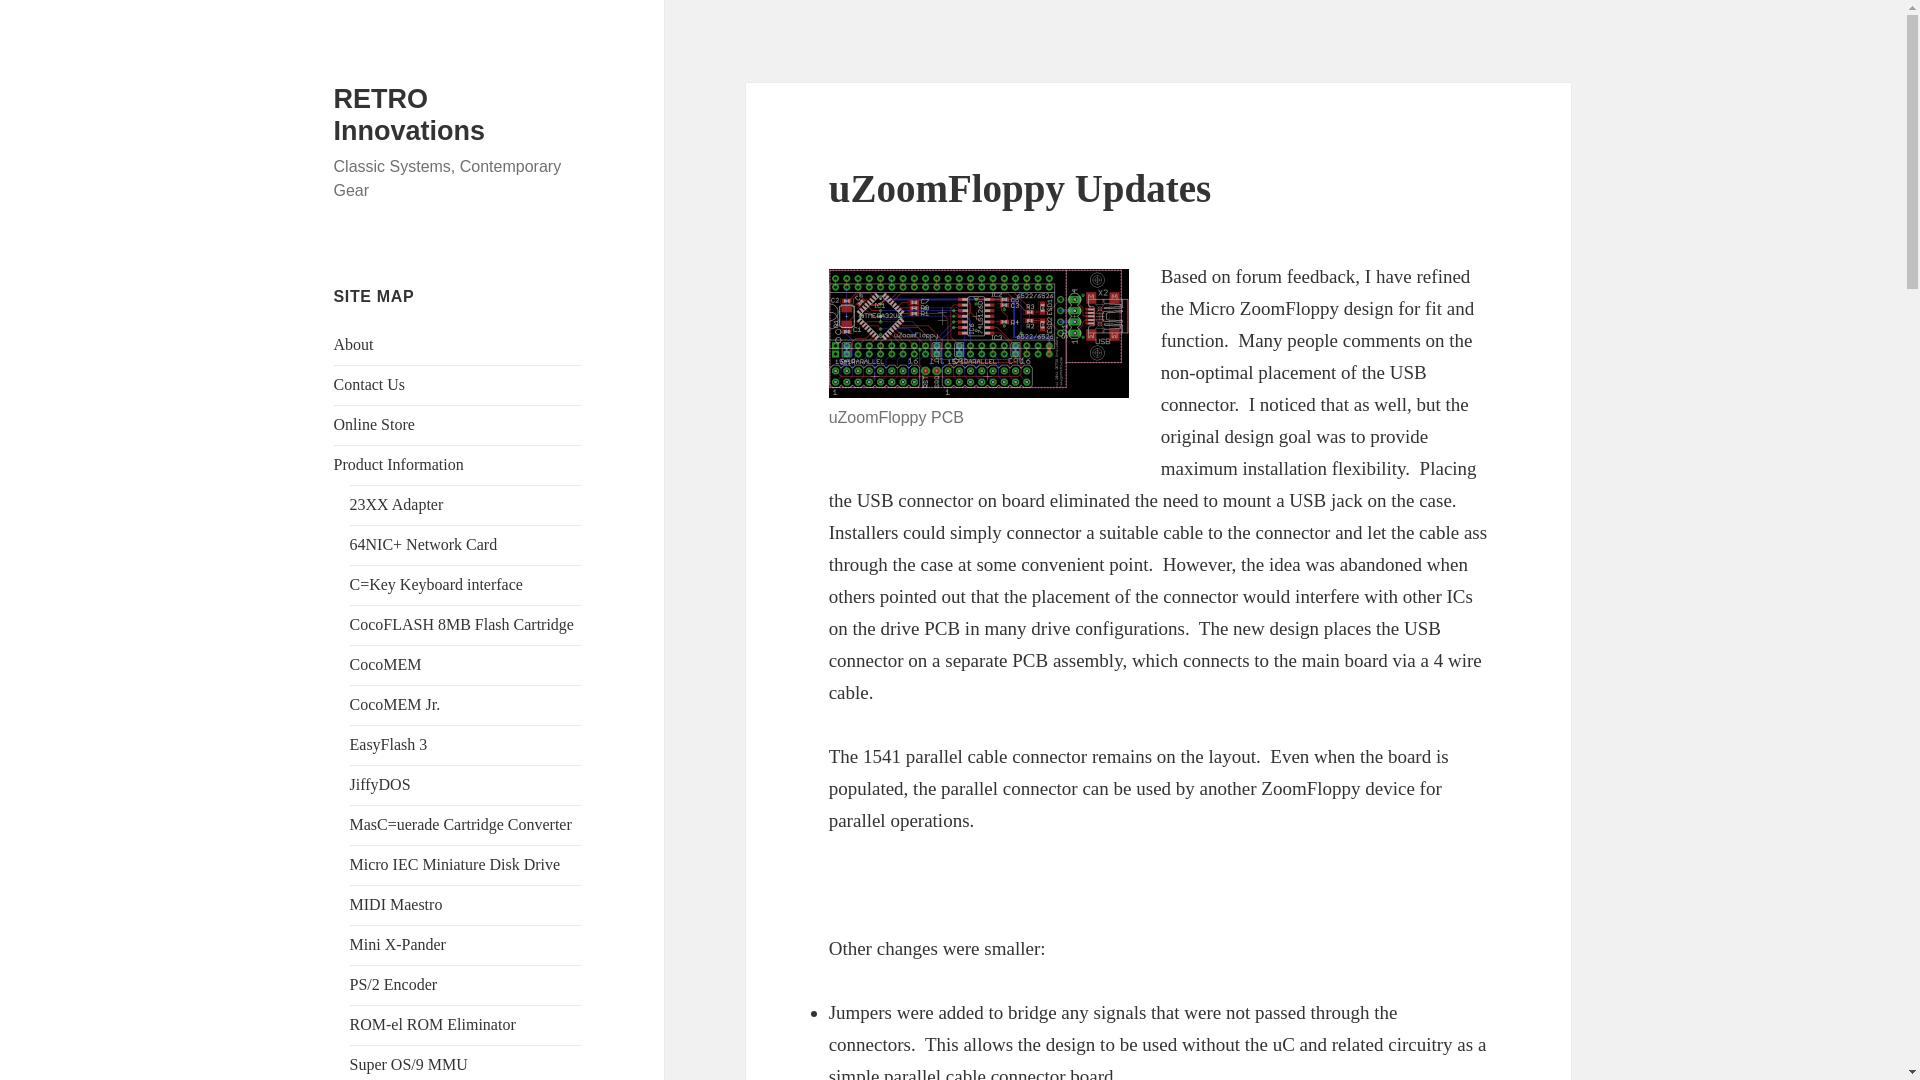  Describe the element at coordinates (432, 1024) in the screenshot. I see `ROM-el ROM Eliminator` at that location.